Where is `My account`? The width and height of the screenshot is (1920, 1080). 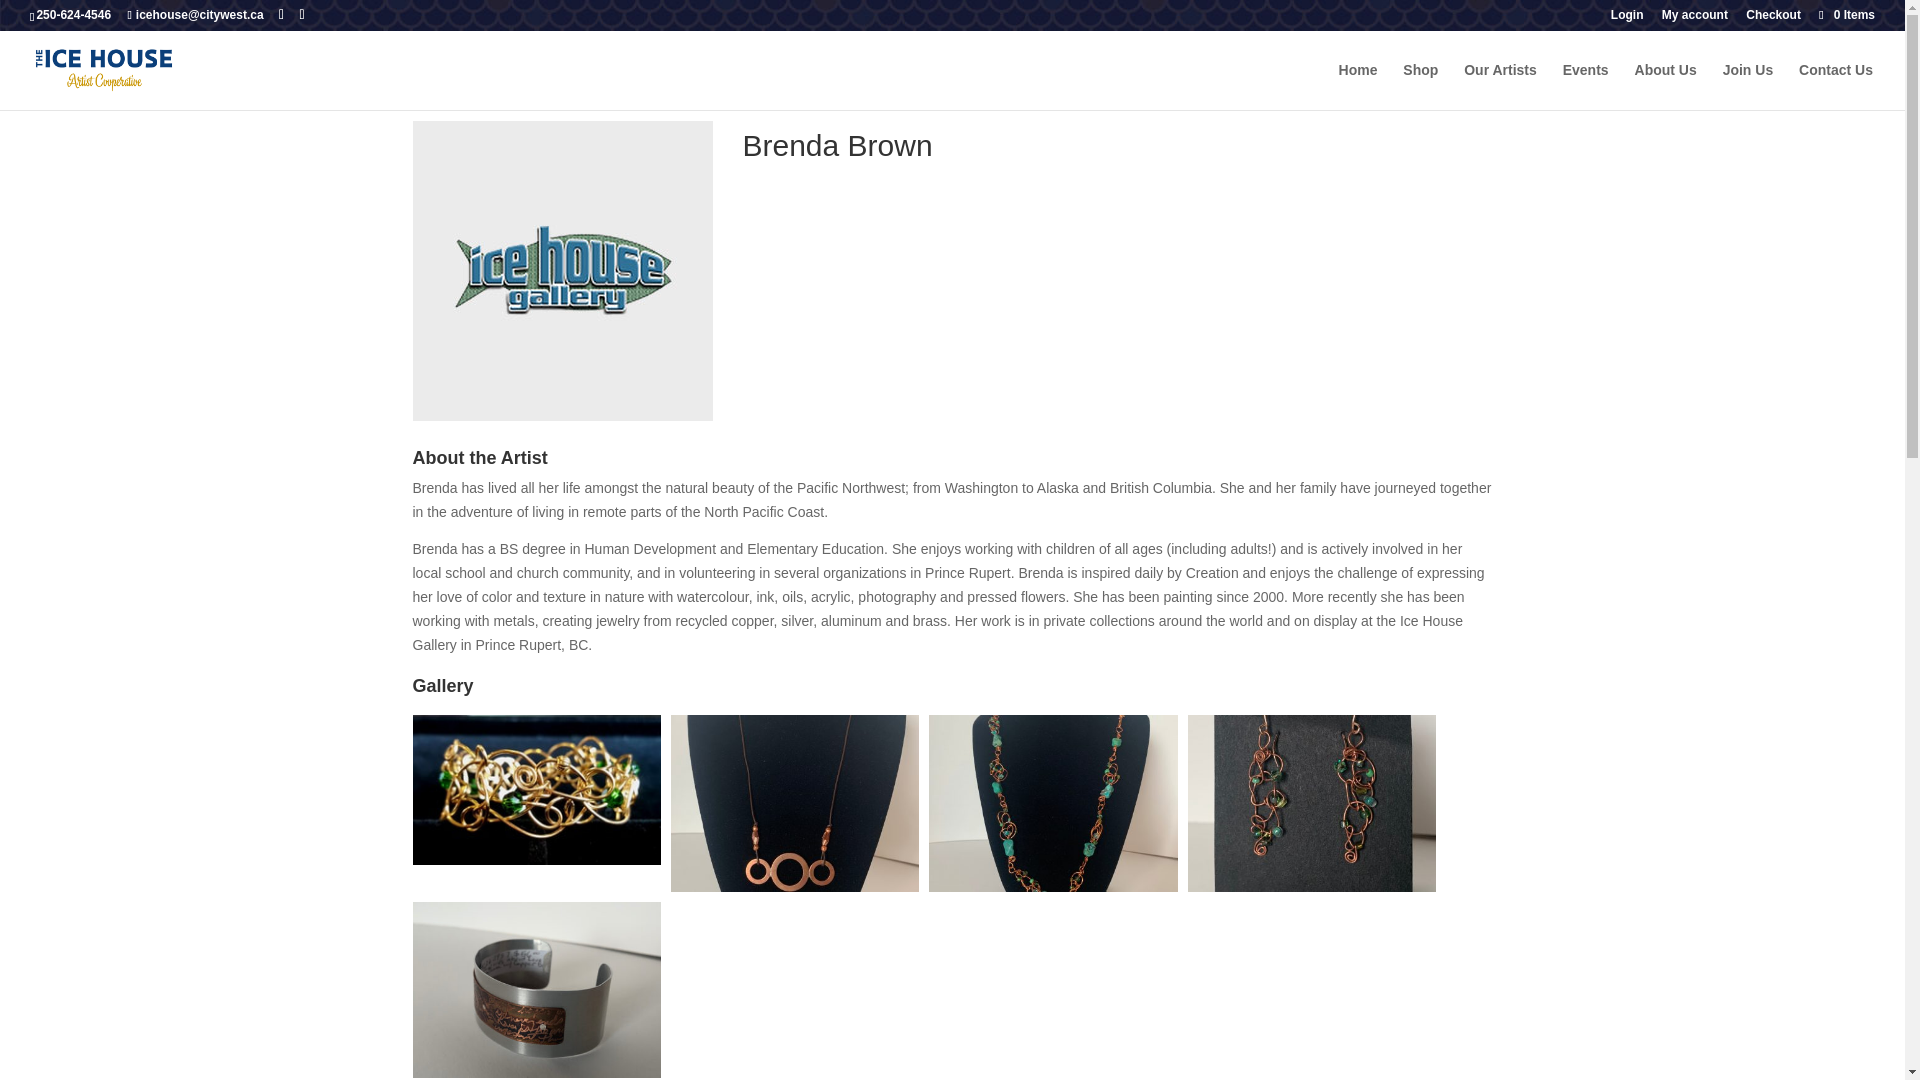
My account is located at coordinates (1695, 19).